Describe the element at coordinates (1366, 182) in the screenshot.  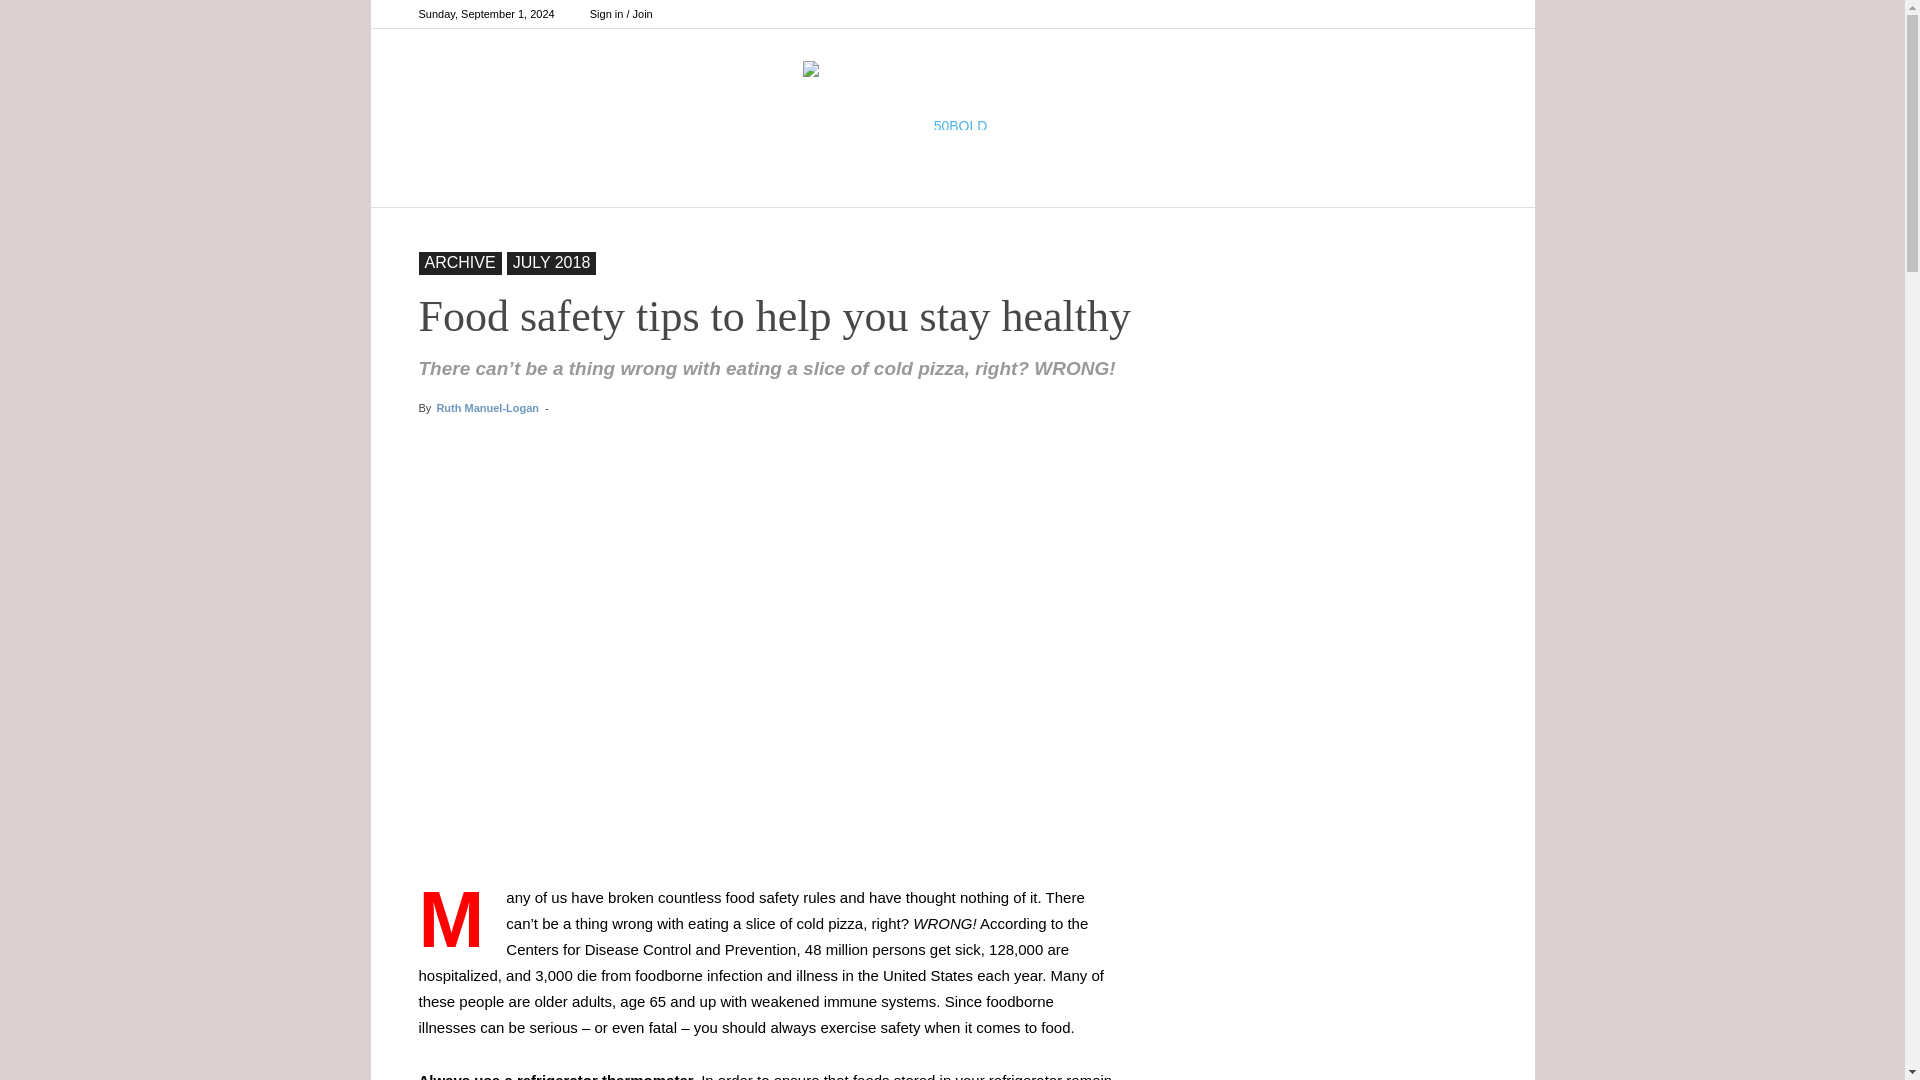
I see `ARCHIVE` at that location.